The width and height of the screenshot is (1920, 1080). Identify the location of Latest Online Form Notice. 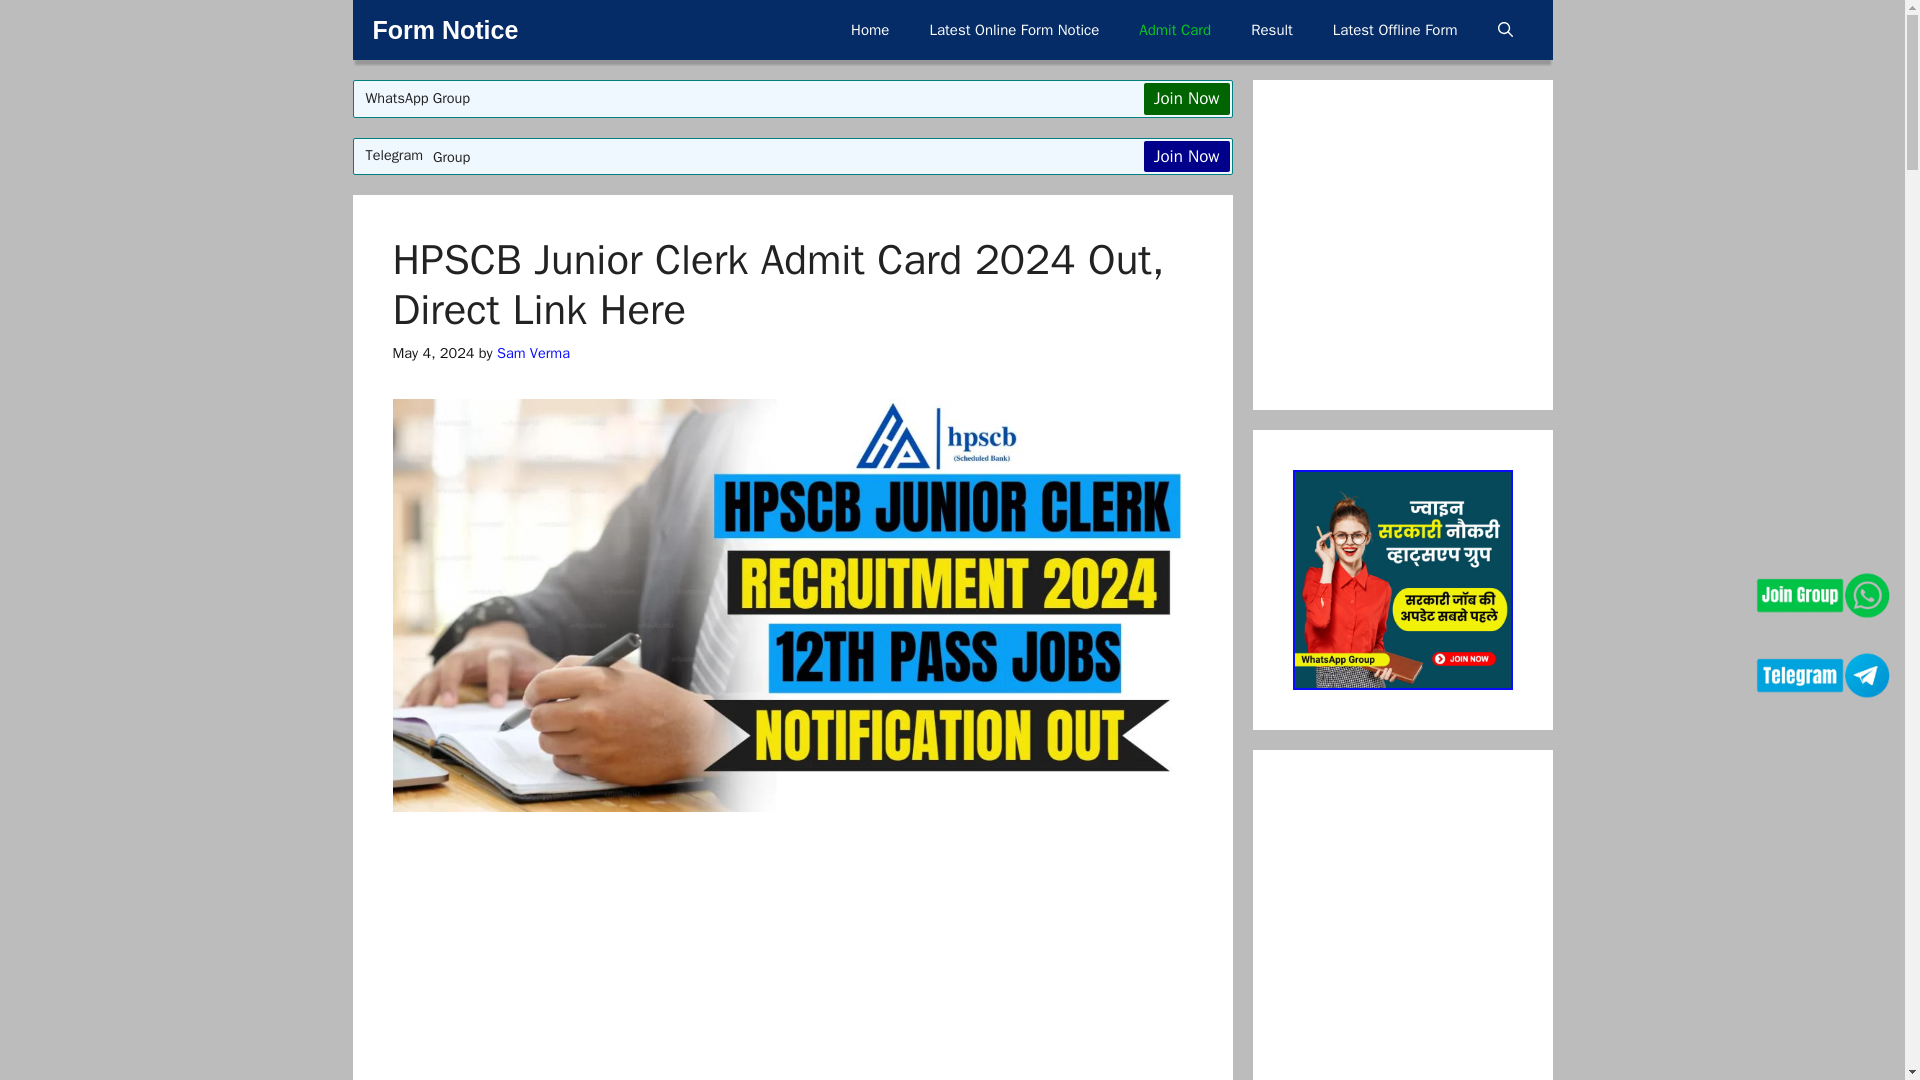
(1014, 30).